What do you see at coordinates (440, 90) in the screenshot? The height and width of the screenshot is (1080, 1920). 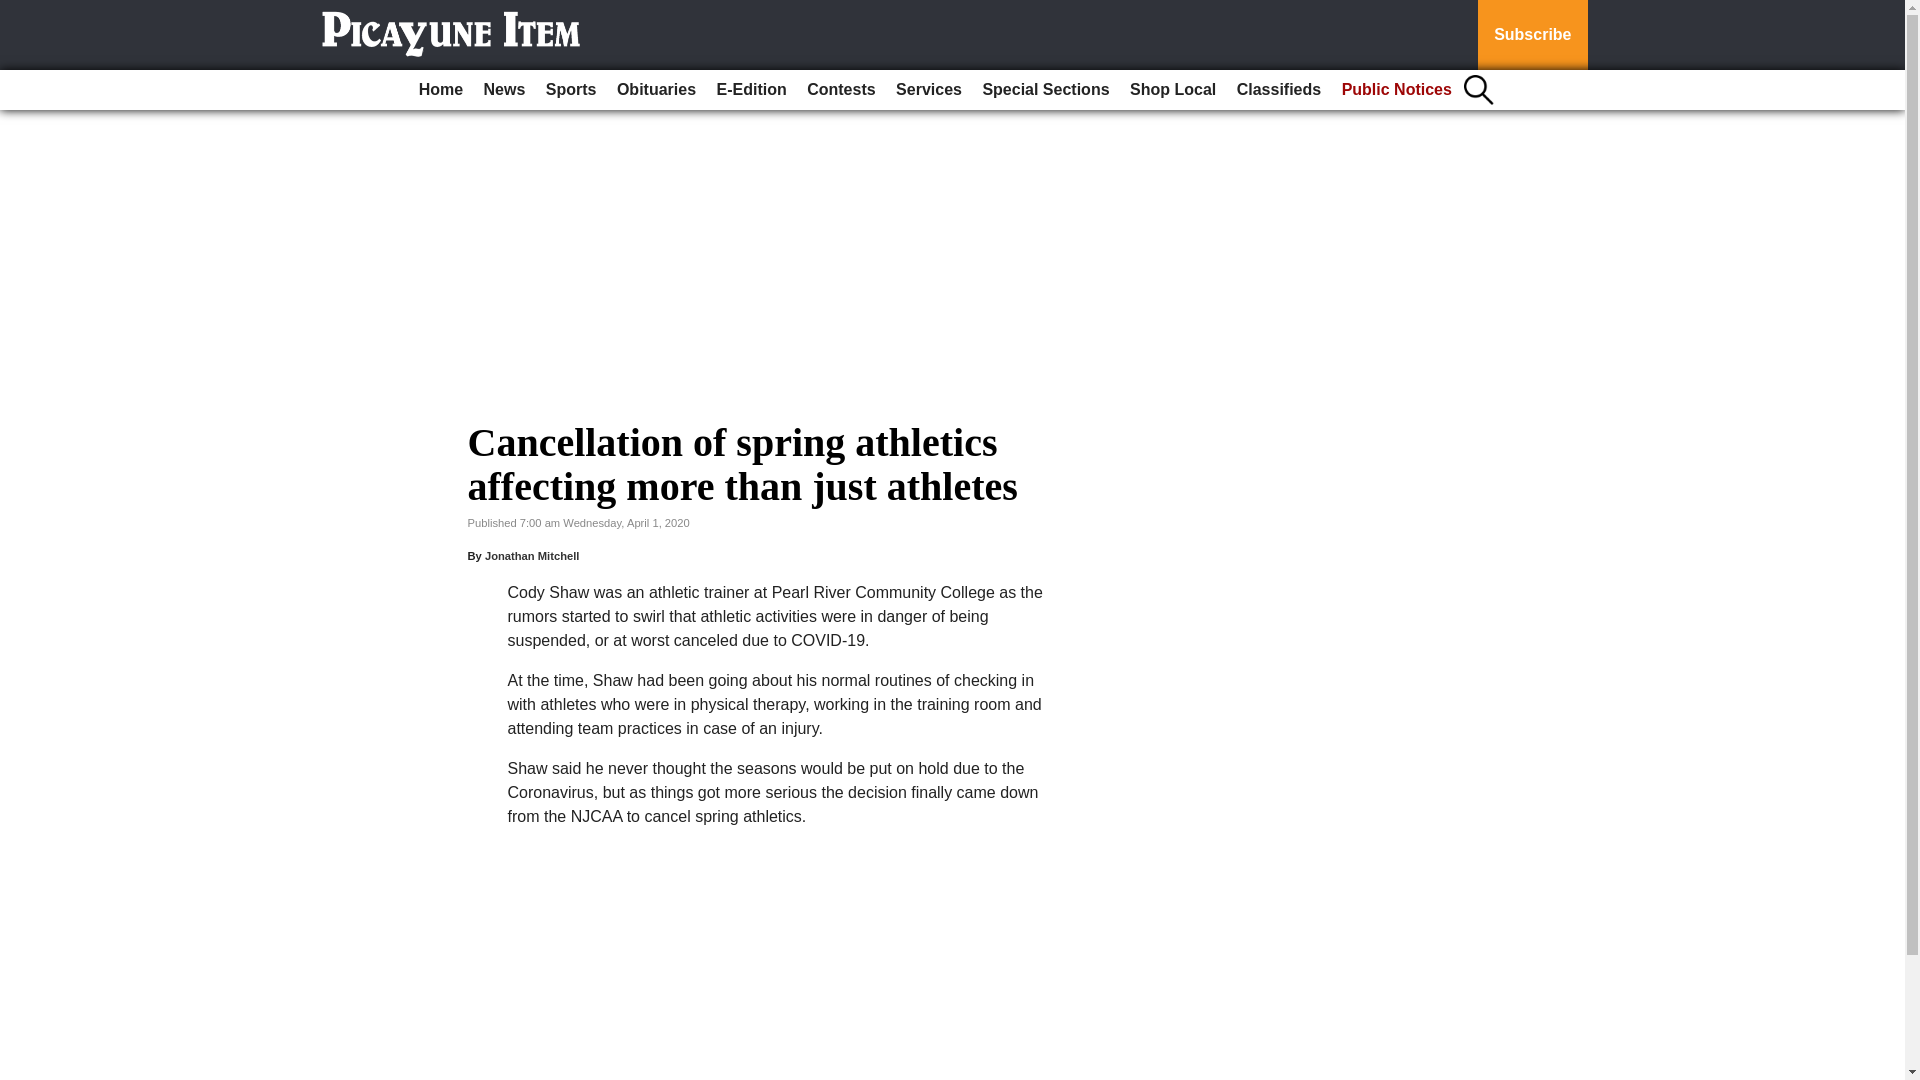 I see `Home` at bounding box center [440, 90].